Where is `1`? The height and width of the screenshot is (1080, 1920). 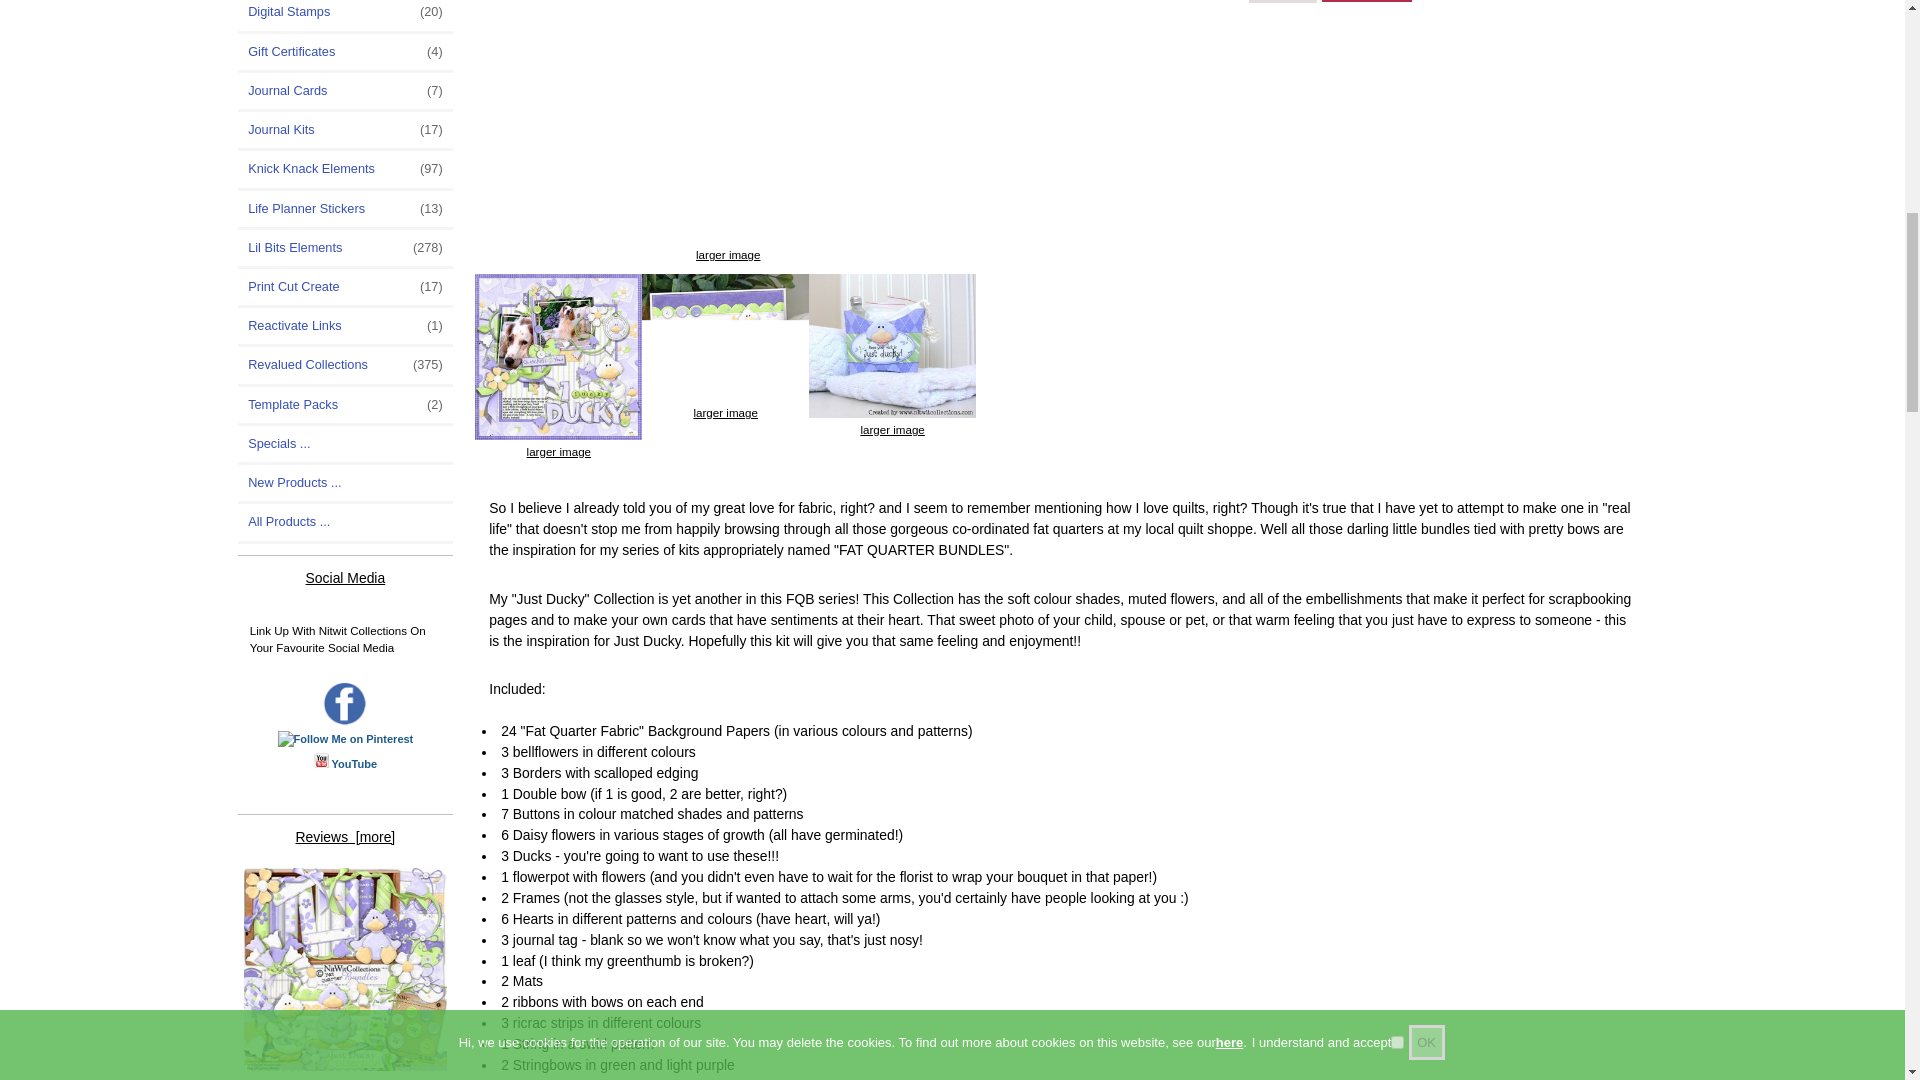
1 is located at coordinates (1283, 2).